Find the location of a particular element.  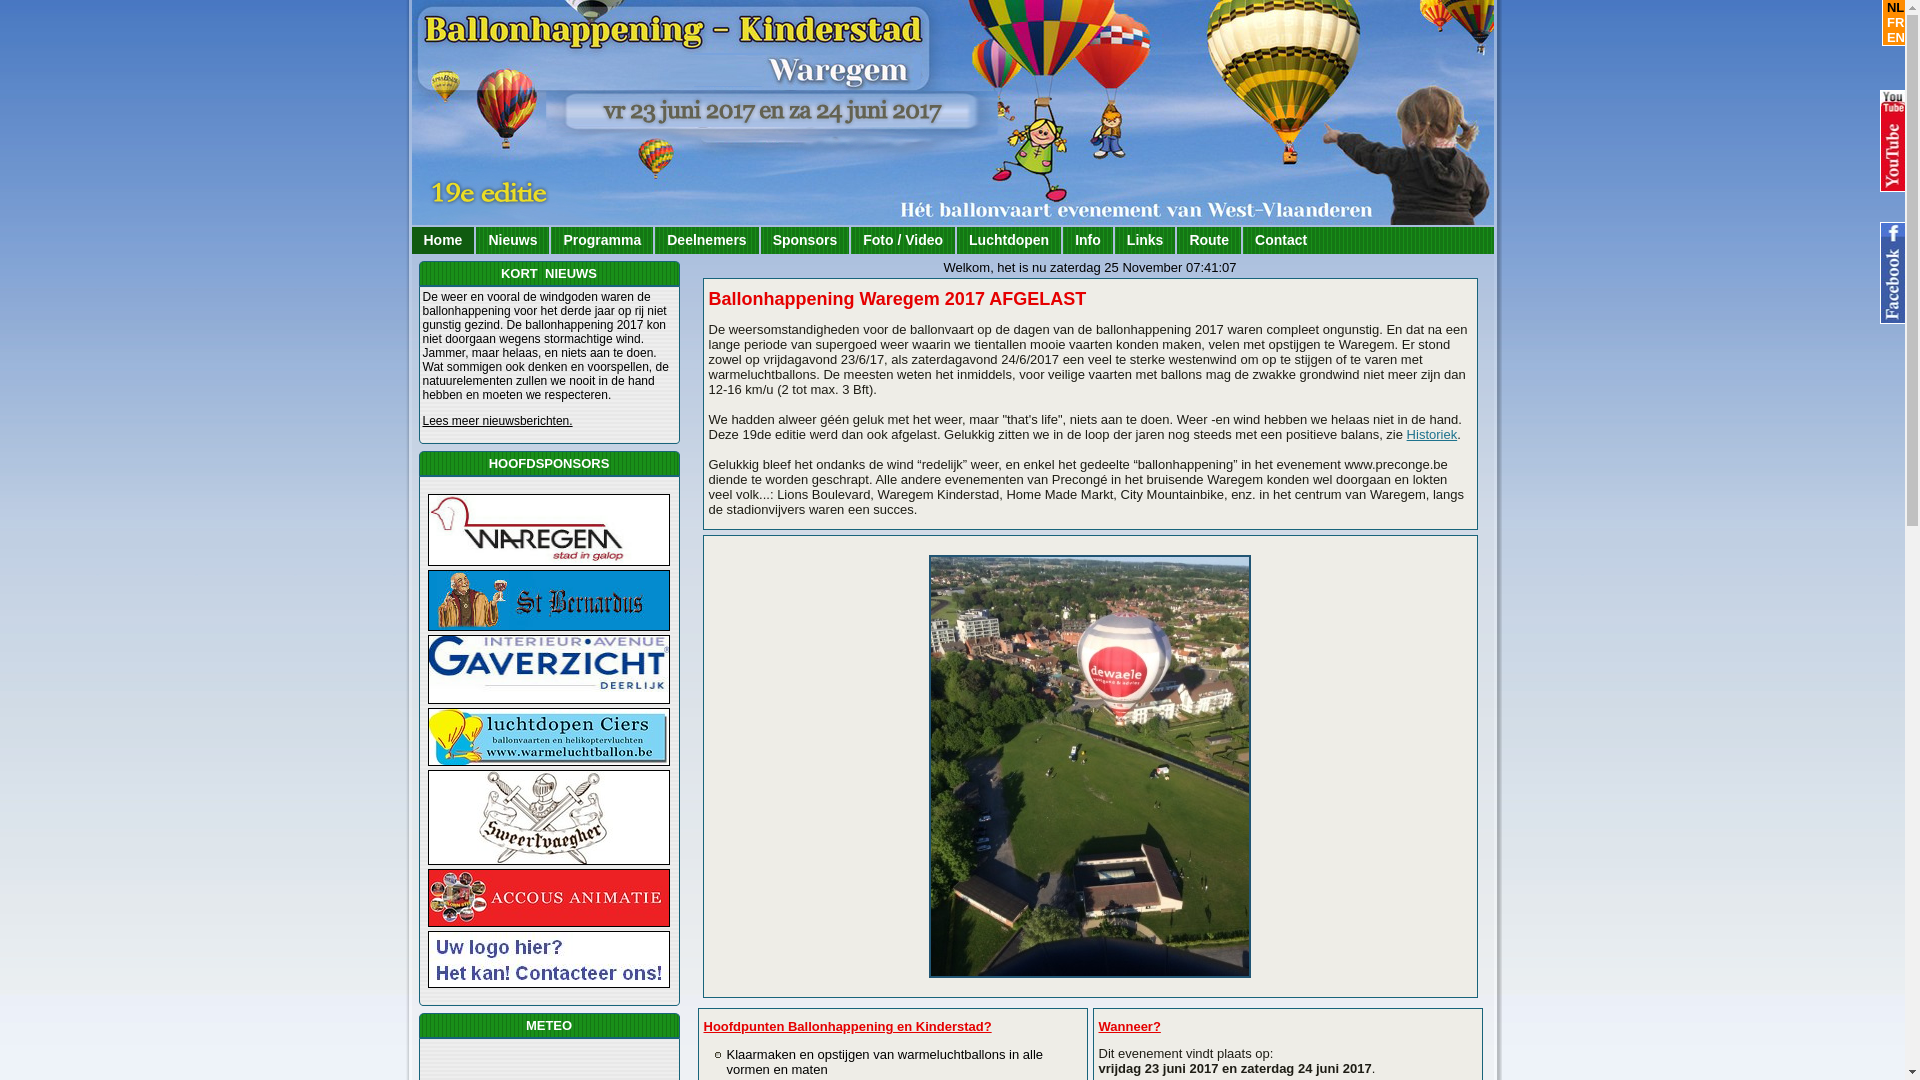

Gaverzicht Deerlijk is located at coordinates (549, 669).